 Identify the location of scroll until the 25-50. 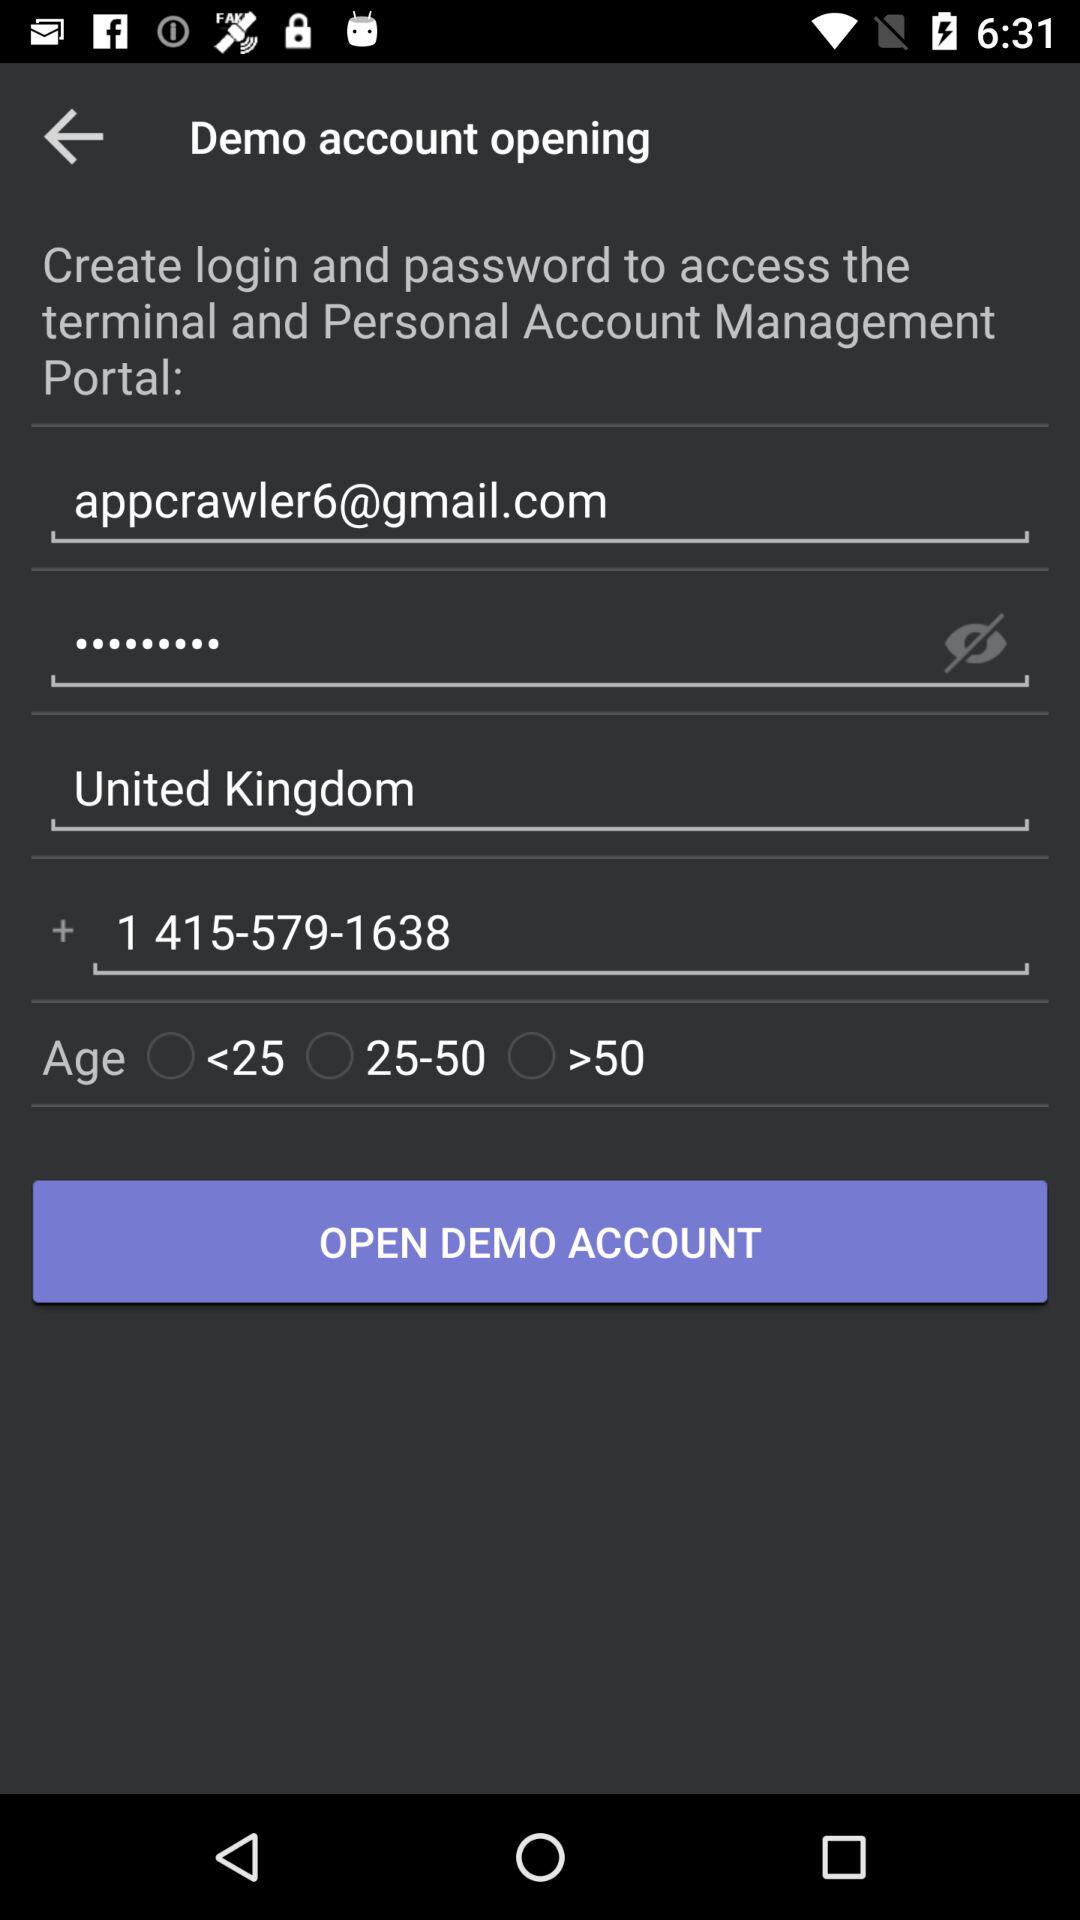
(396, 1056).